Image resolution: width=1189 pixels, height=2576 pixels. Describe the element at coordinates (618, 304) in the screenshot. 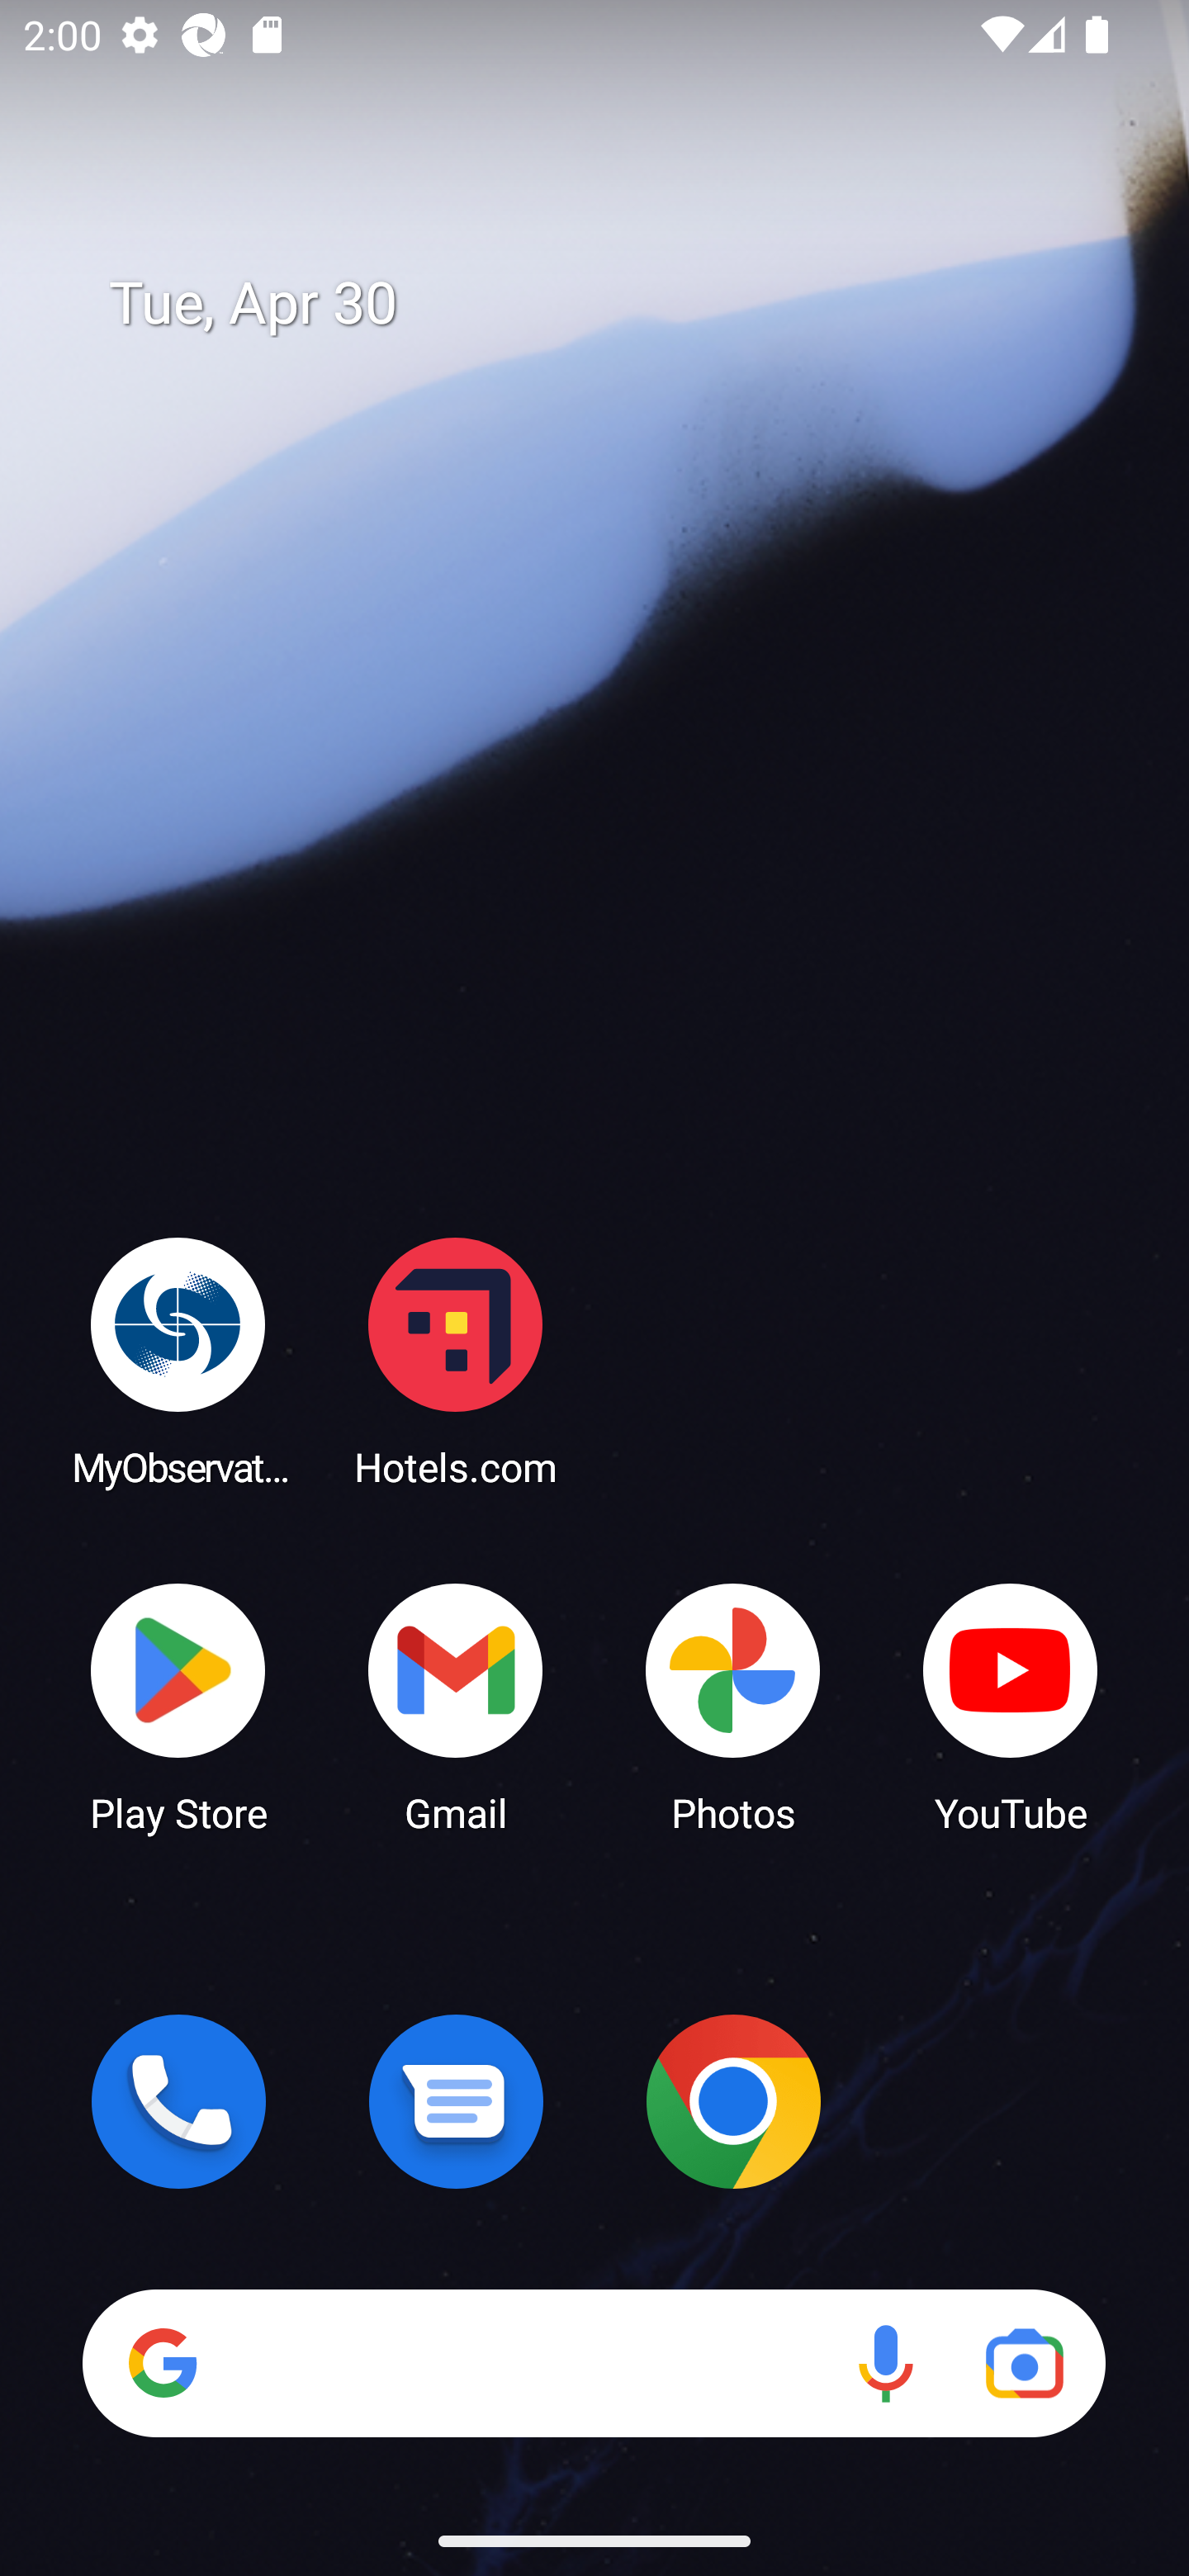

I see `Tue, Apr 30` at that location.